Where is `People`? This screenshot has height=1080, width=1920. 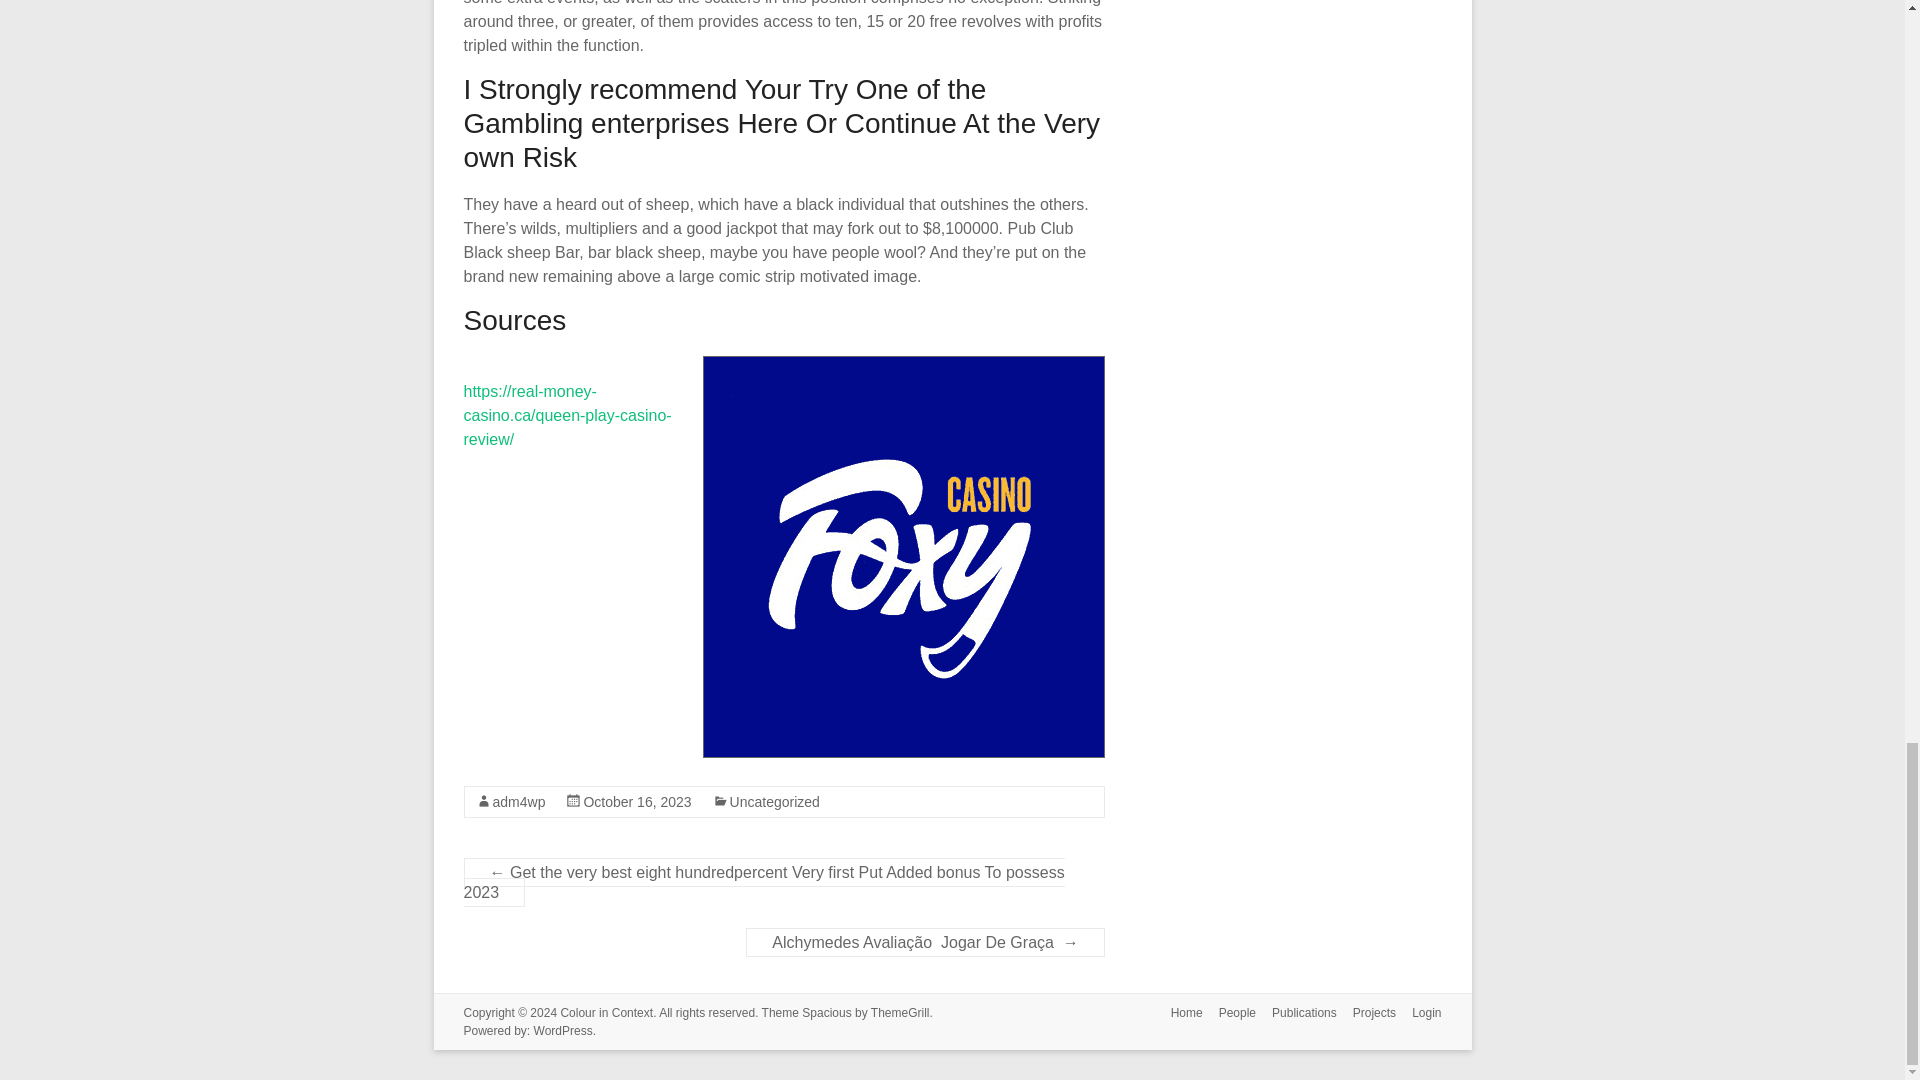 People is located at coordinates (1229, 1014).